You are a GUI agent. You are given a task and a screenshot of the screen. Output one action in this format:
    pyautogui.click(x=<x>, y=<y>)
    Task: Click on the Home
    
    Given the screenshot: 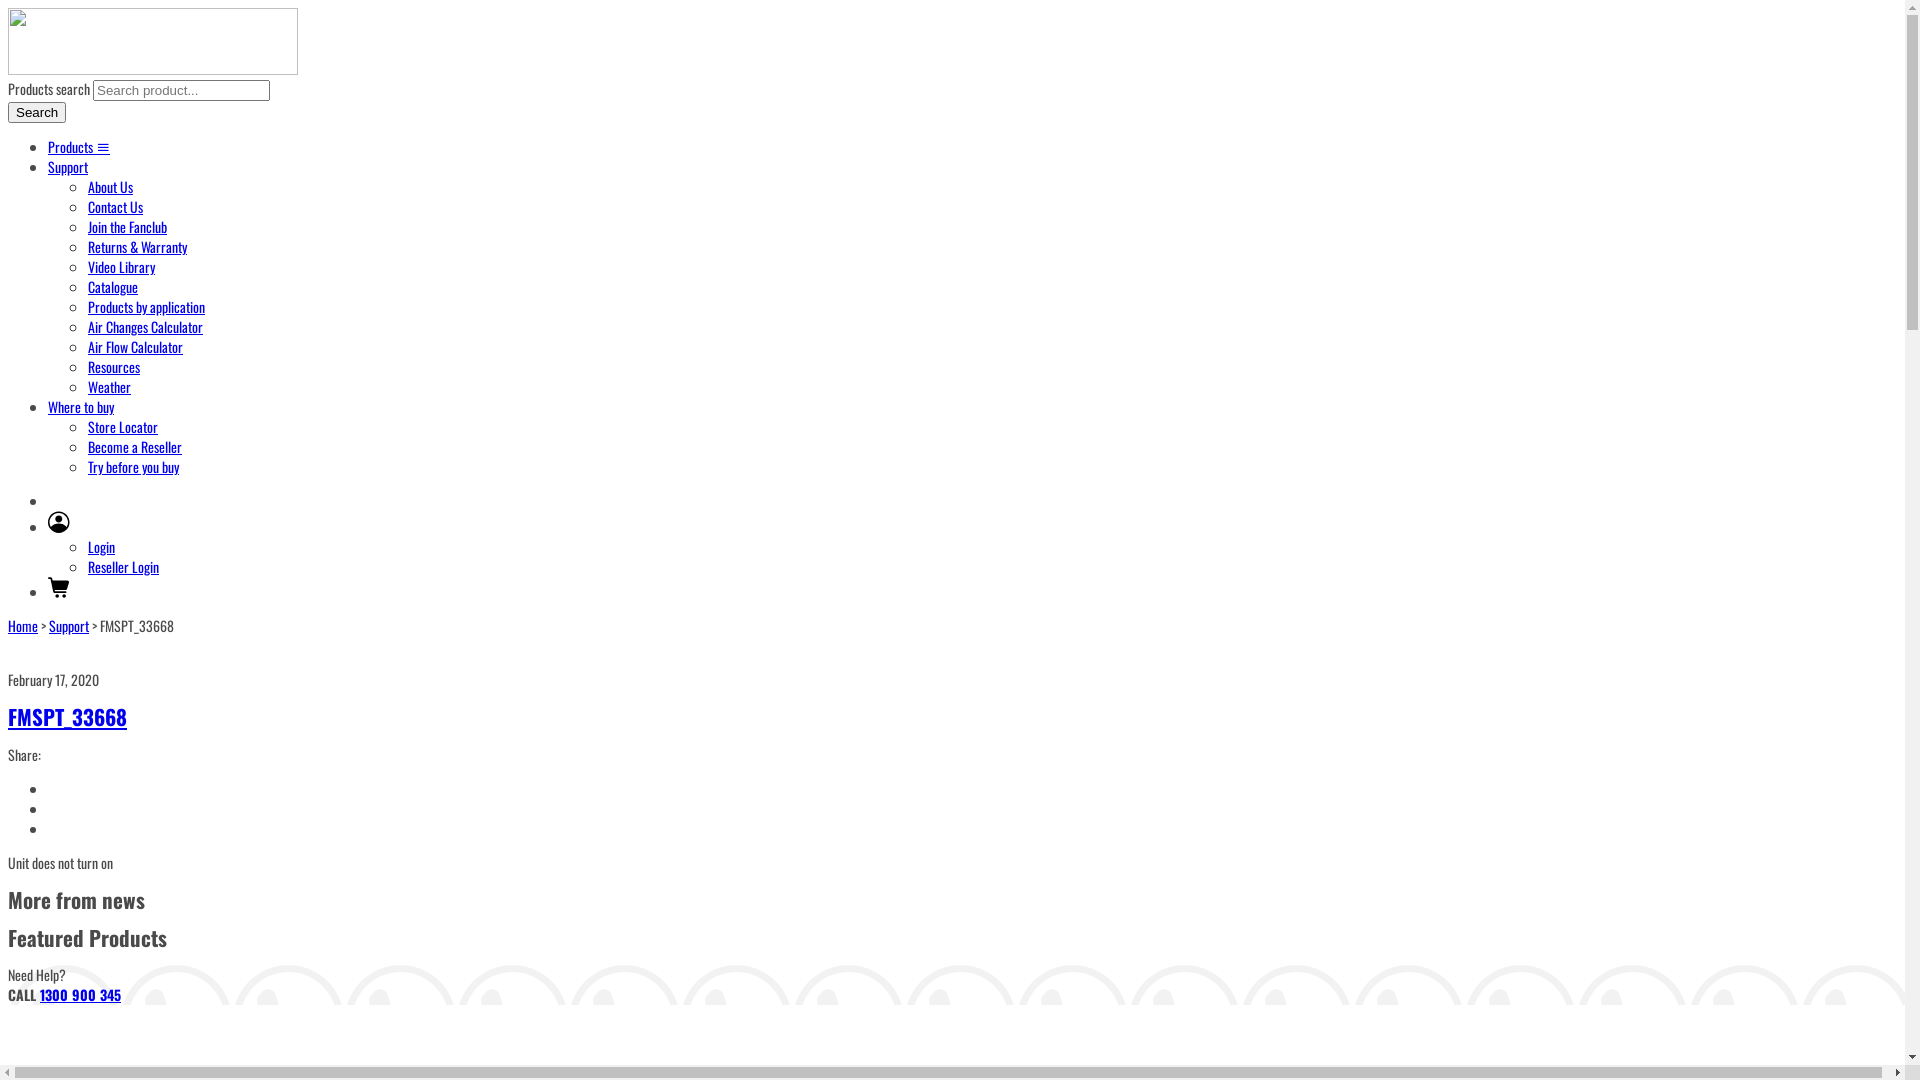 What is the action you would take?
    pyautogui.click(x=23, y=626)
    